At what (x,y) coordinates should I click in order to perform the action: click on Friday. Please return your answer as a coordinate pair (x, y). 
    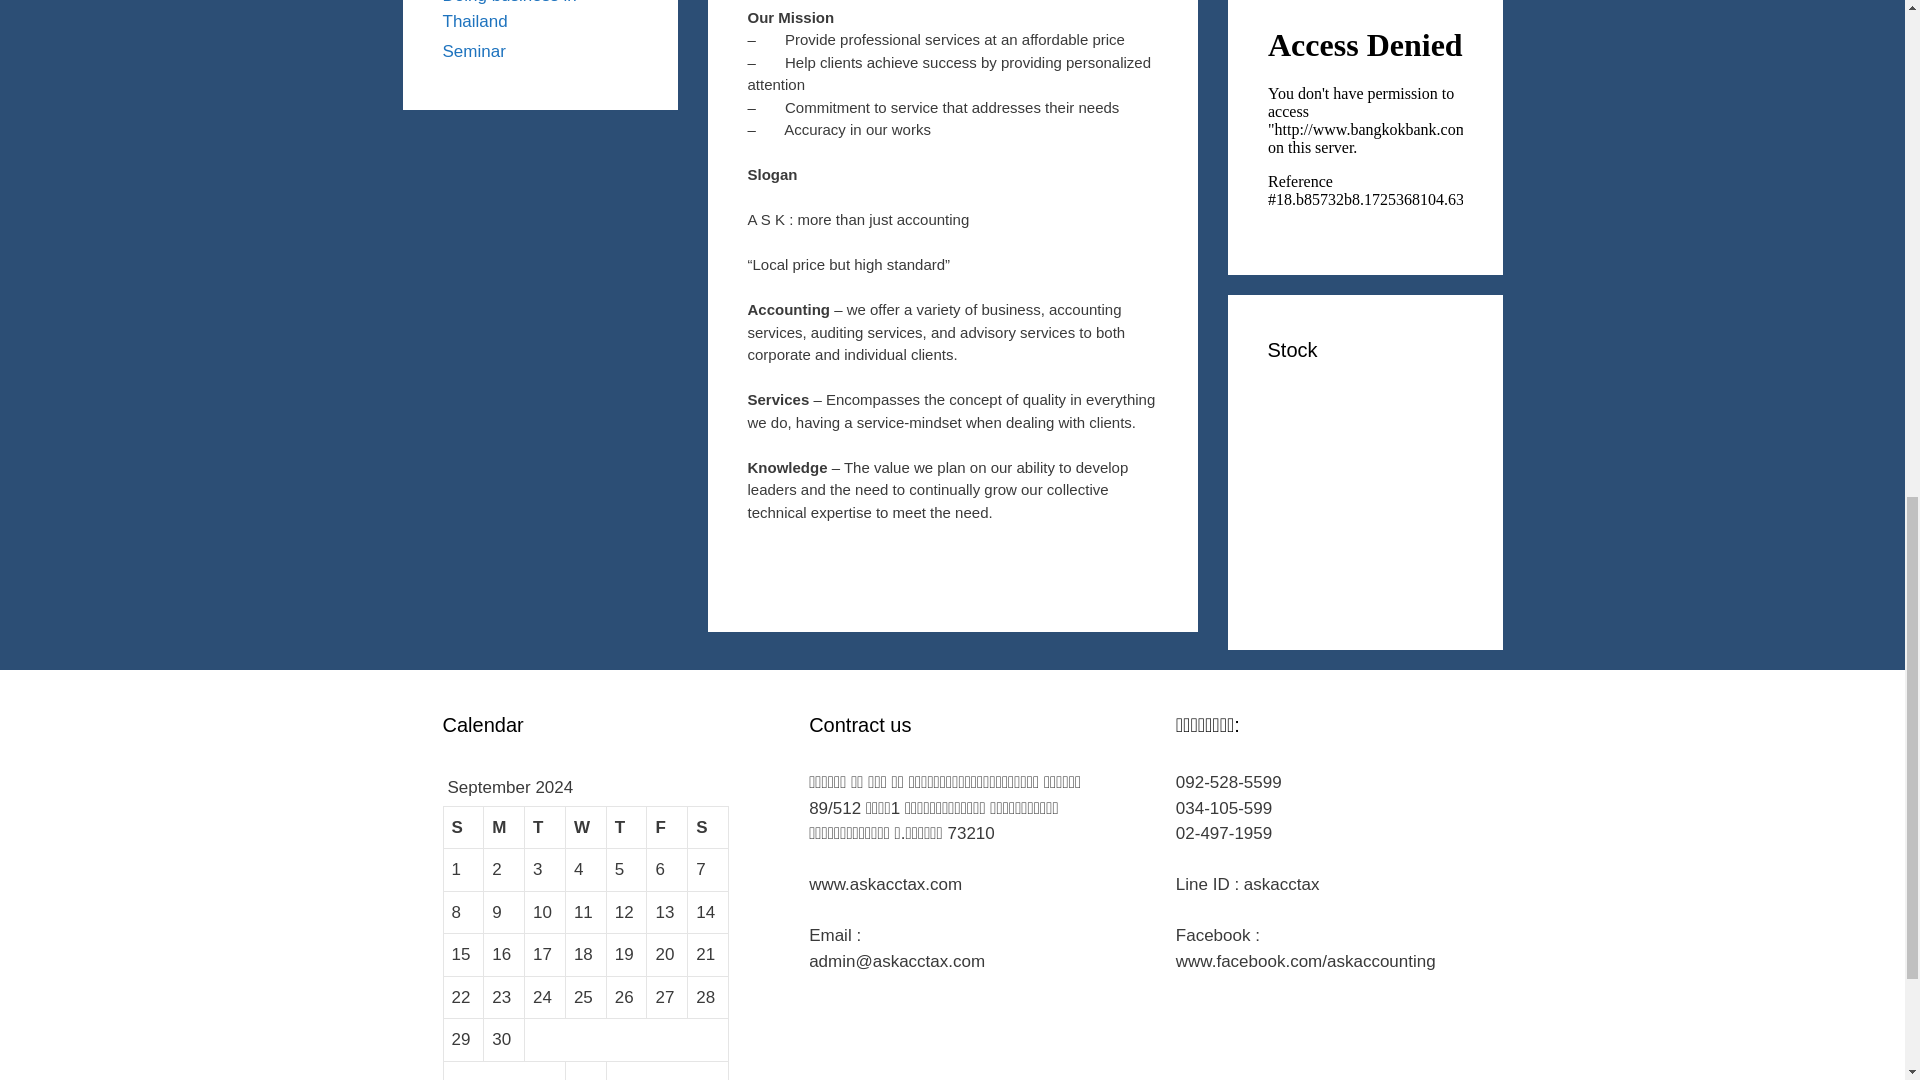
    Looking at the image, I should click on (667, 828).